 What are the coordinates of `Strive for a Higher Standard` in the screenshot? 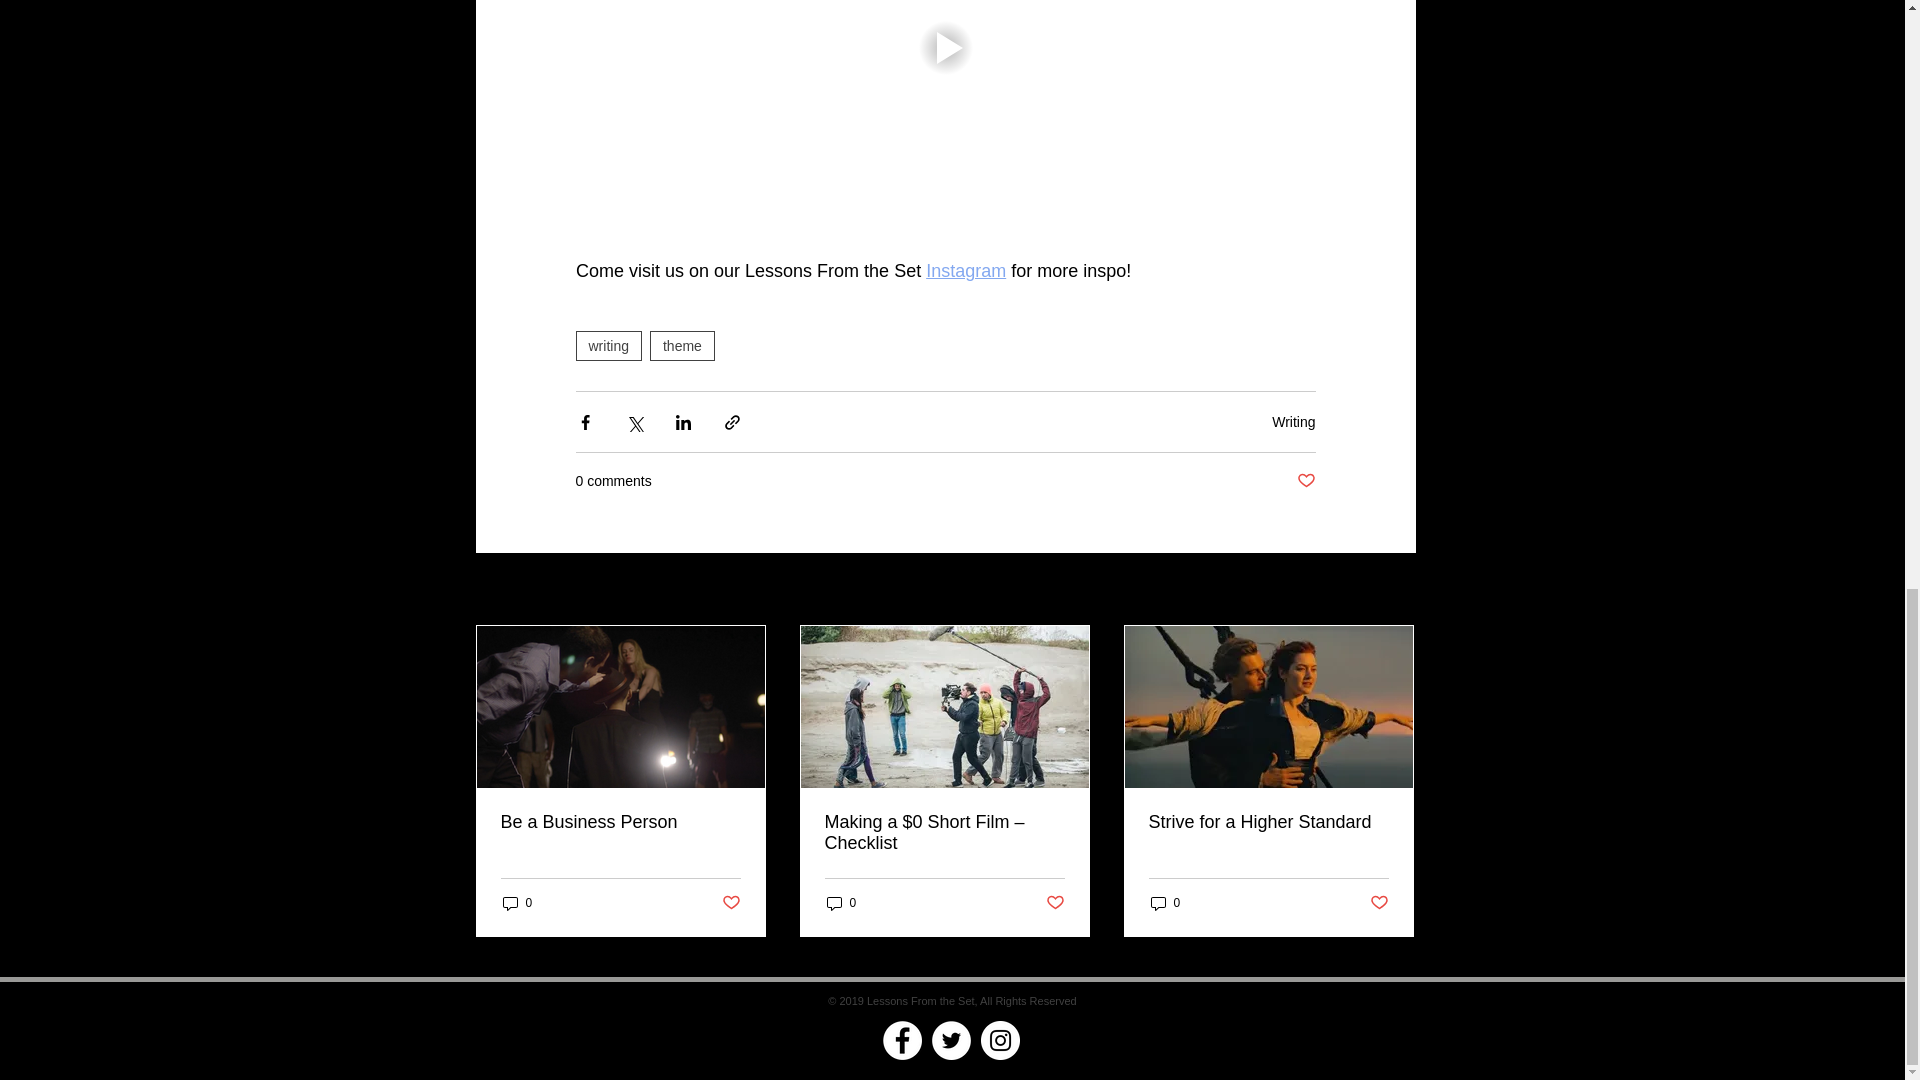 It's located at (1268, 822).